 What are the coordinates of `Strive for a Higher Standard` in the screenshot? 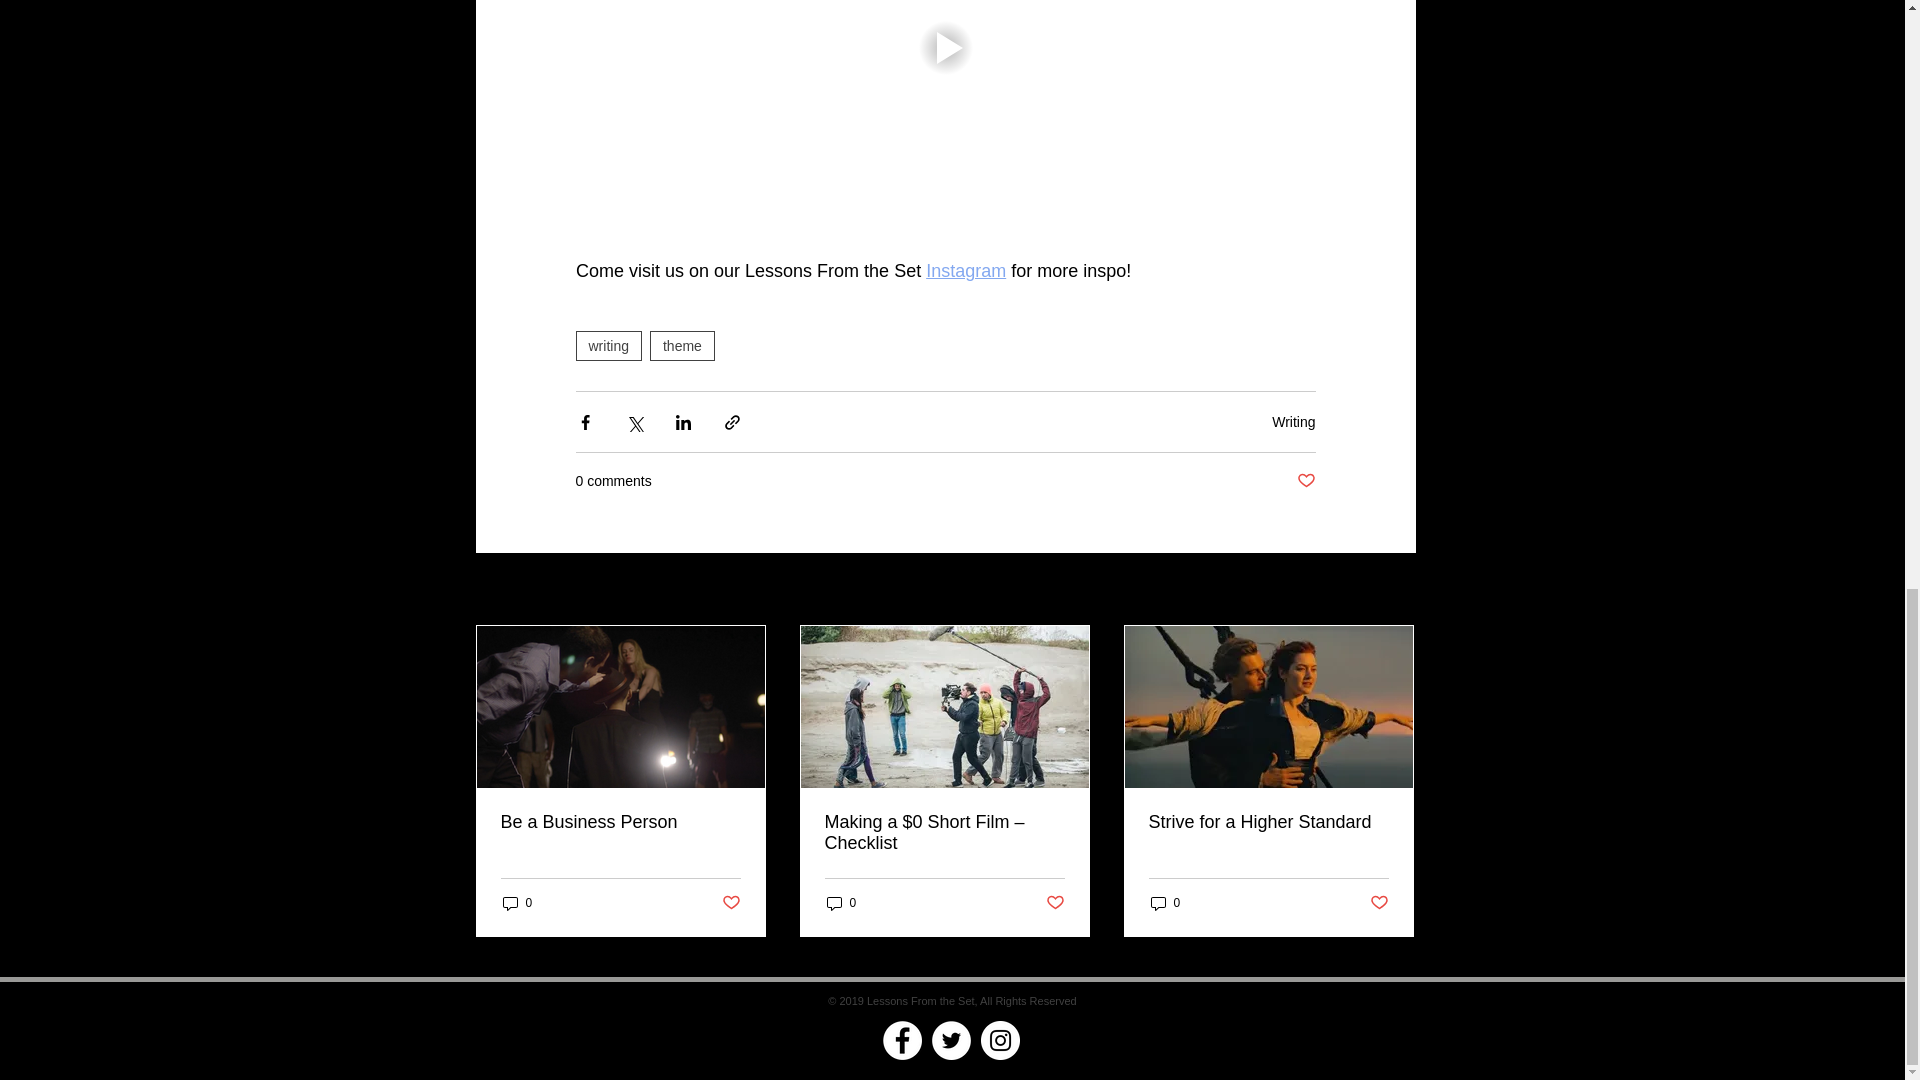 It's located at (1268, 822).